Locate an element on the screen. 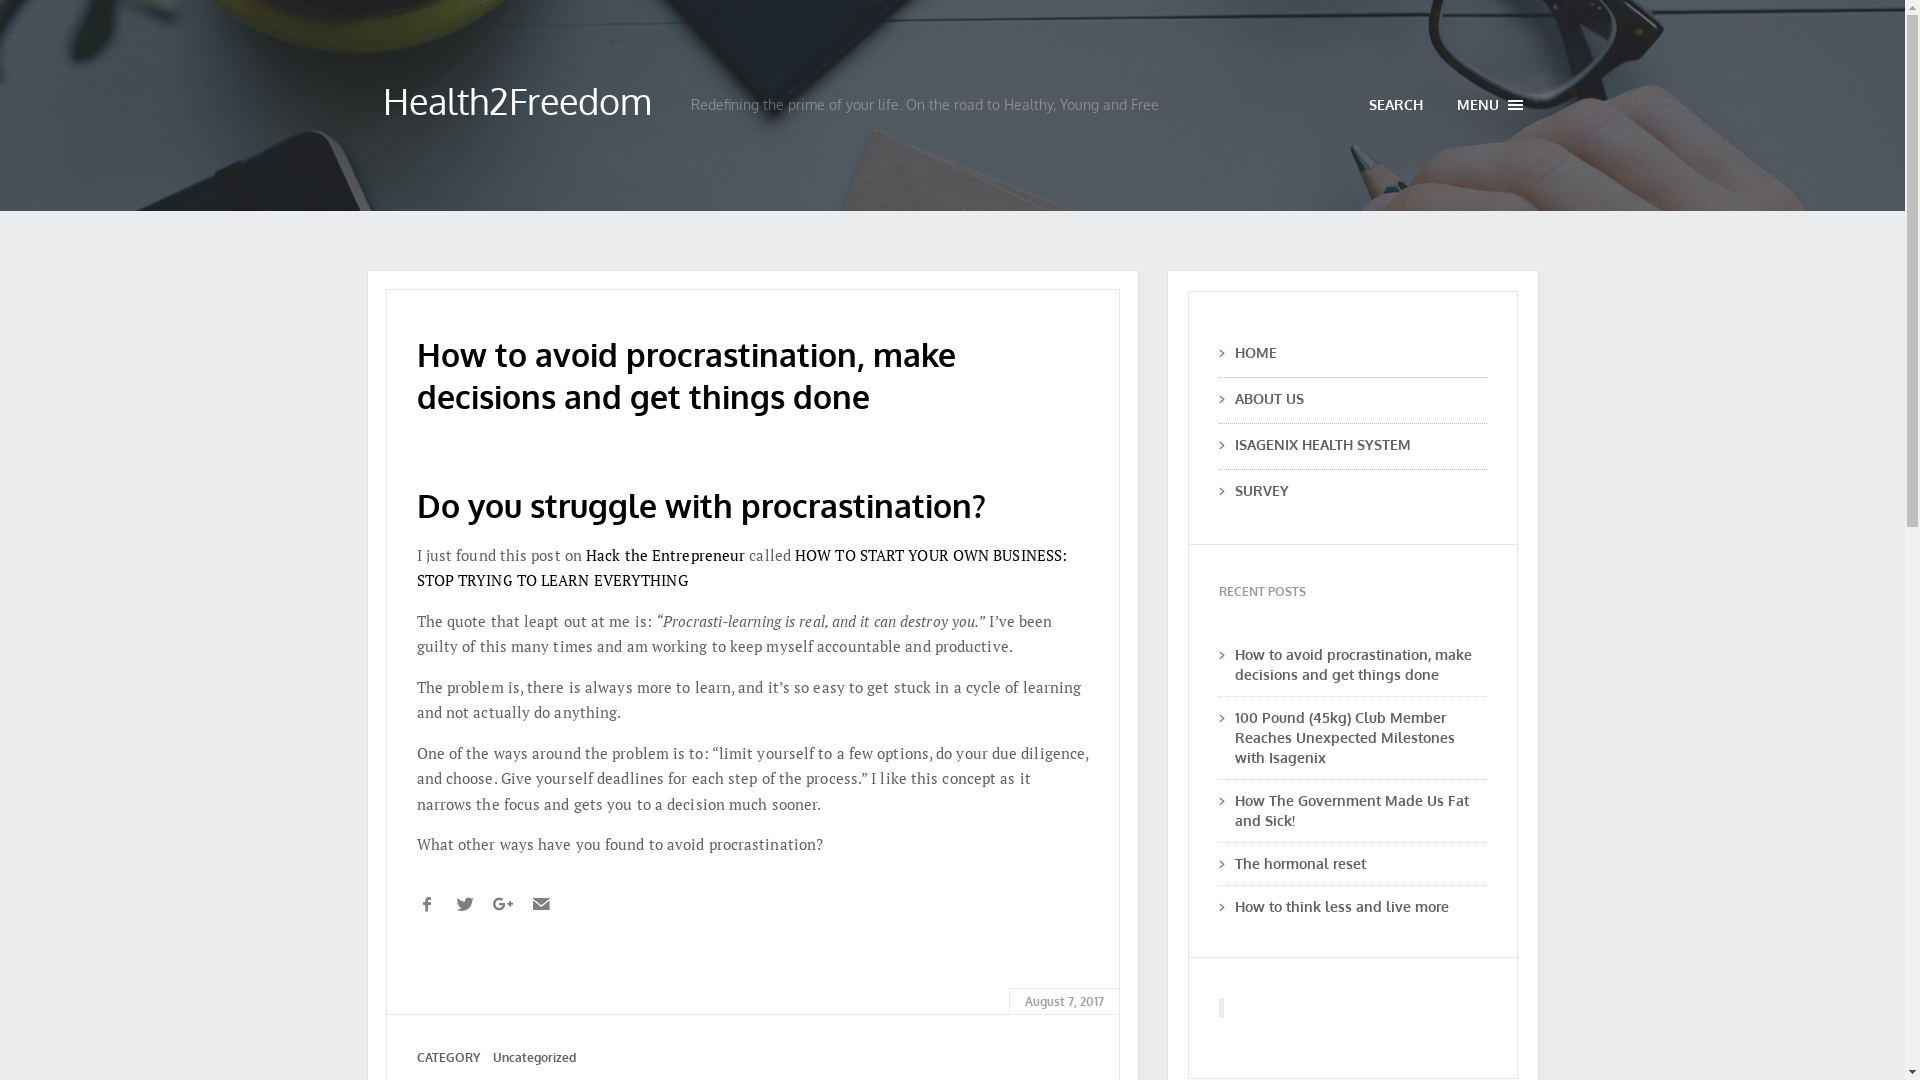  Hack the Entrepreneur is located at coordinates (666, 555).